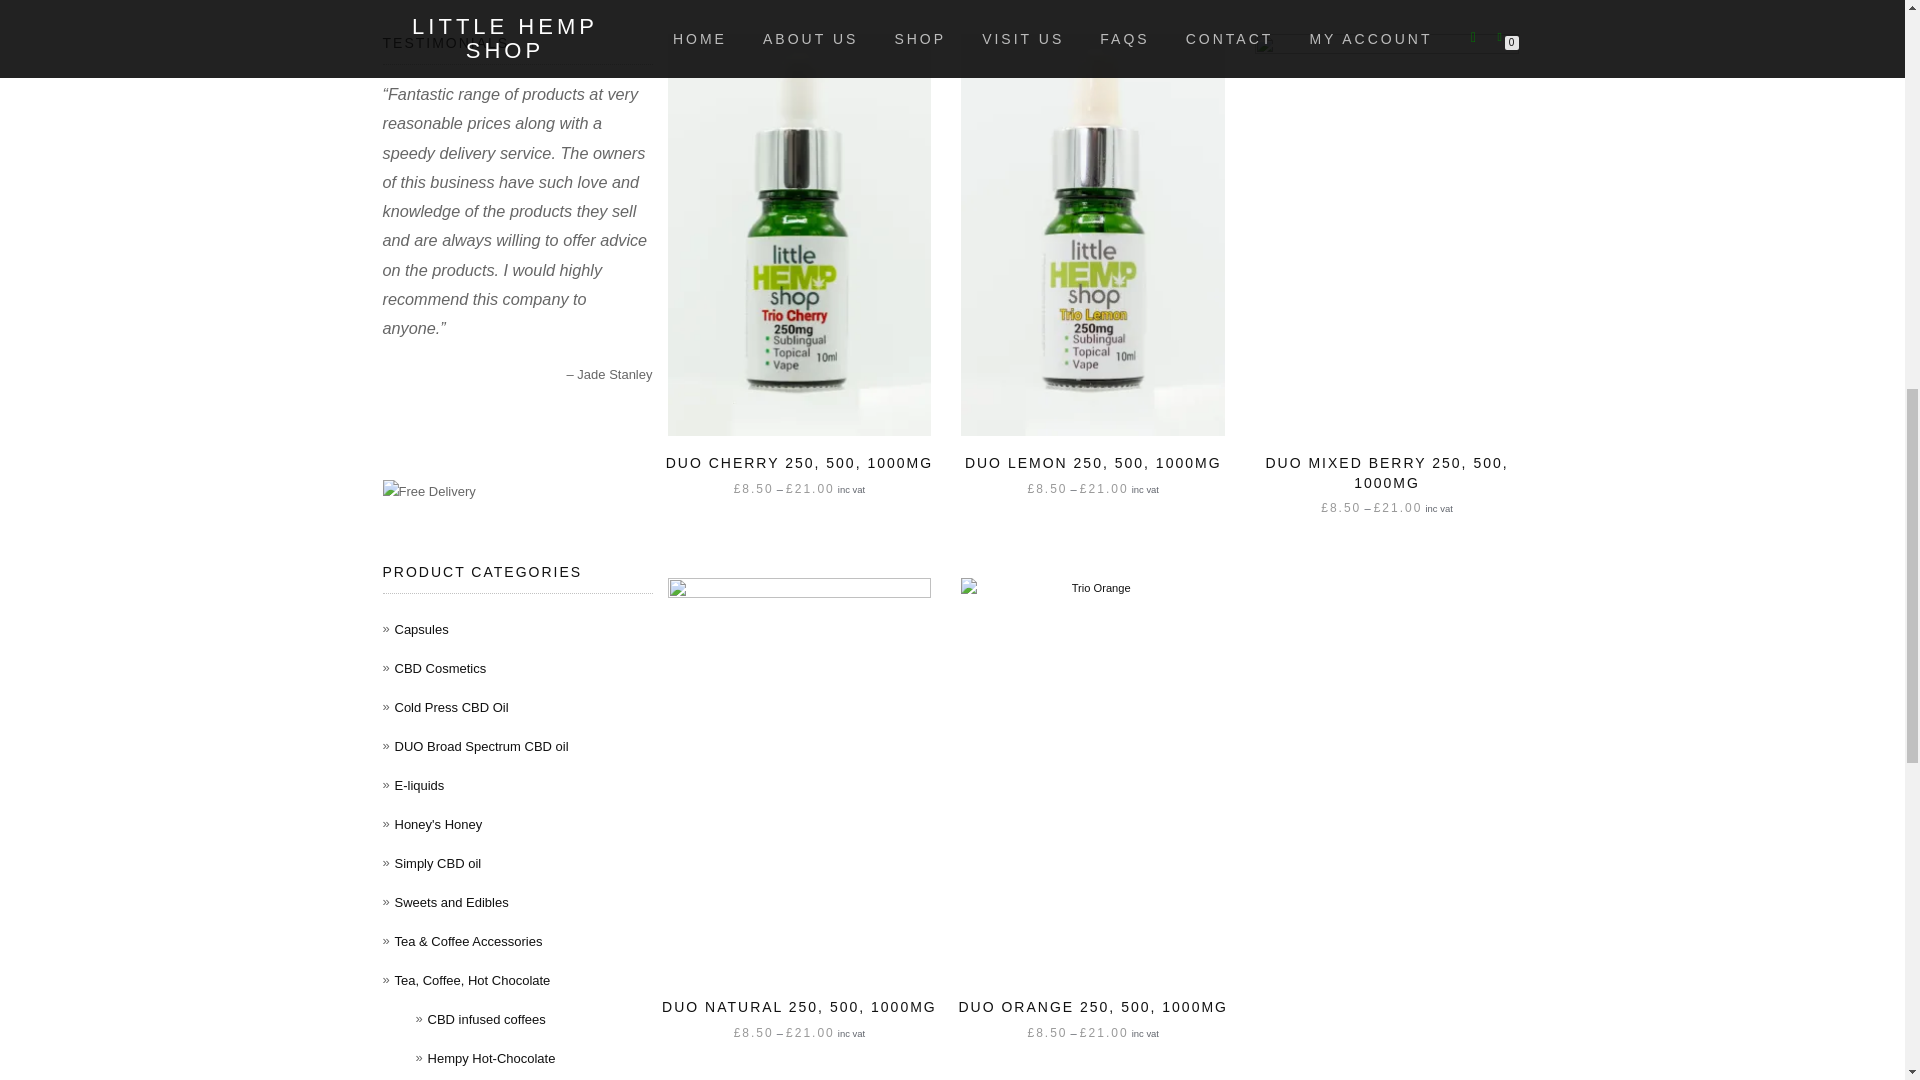 The image size is (1920, 1080). Describe the element at coordinates (450, 706) in the screenshot. I see `Cold Press CBD Oil` at that location.